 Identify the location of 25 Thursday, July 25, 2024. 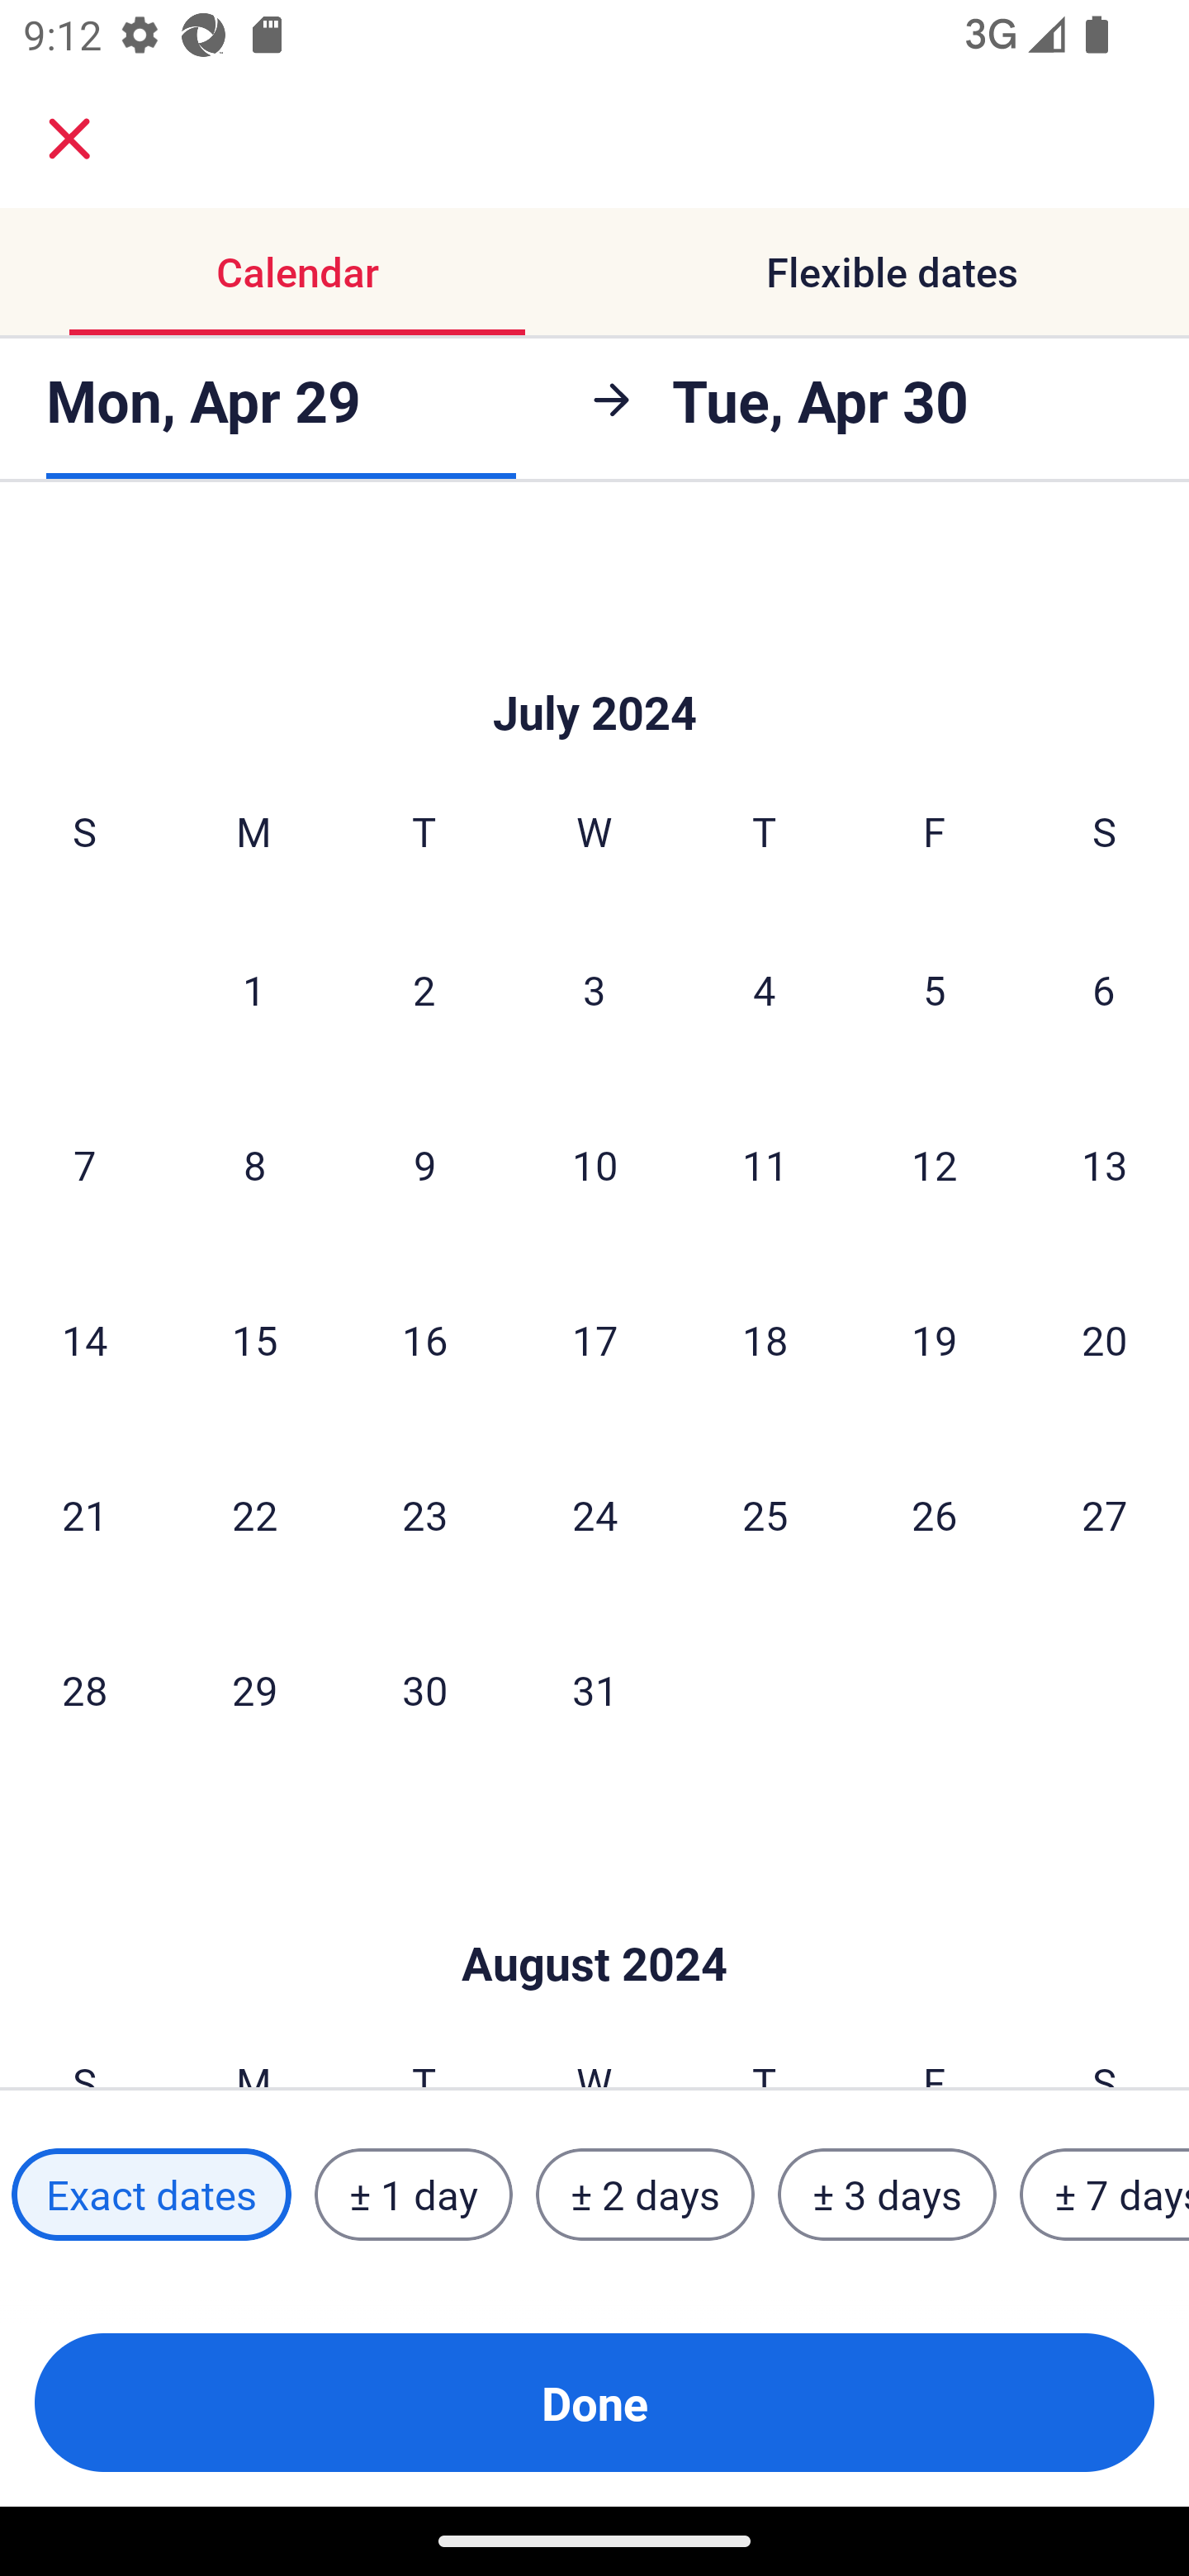
(765, 1514).